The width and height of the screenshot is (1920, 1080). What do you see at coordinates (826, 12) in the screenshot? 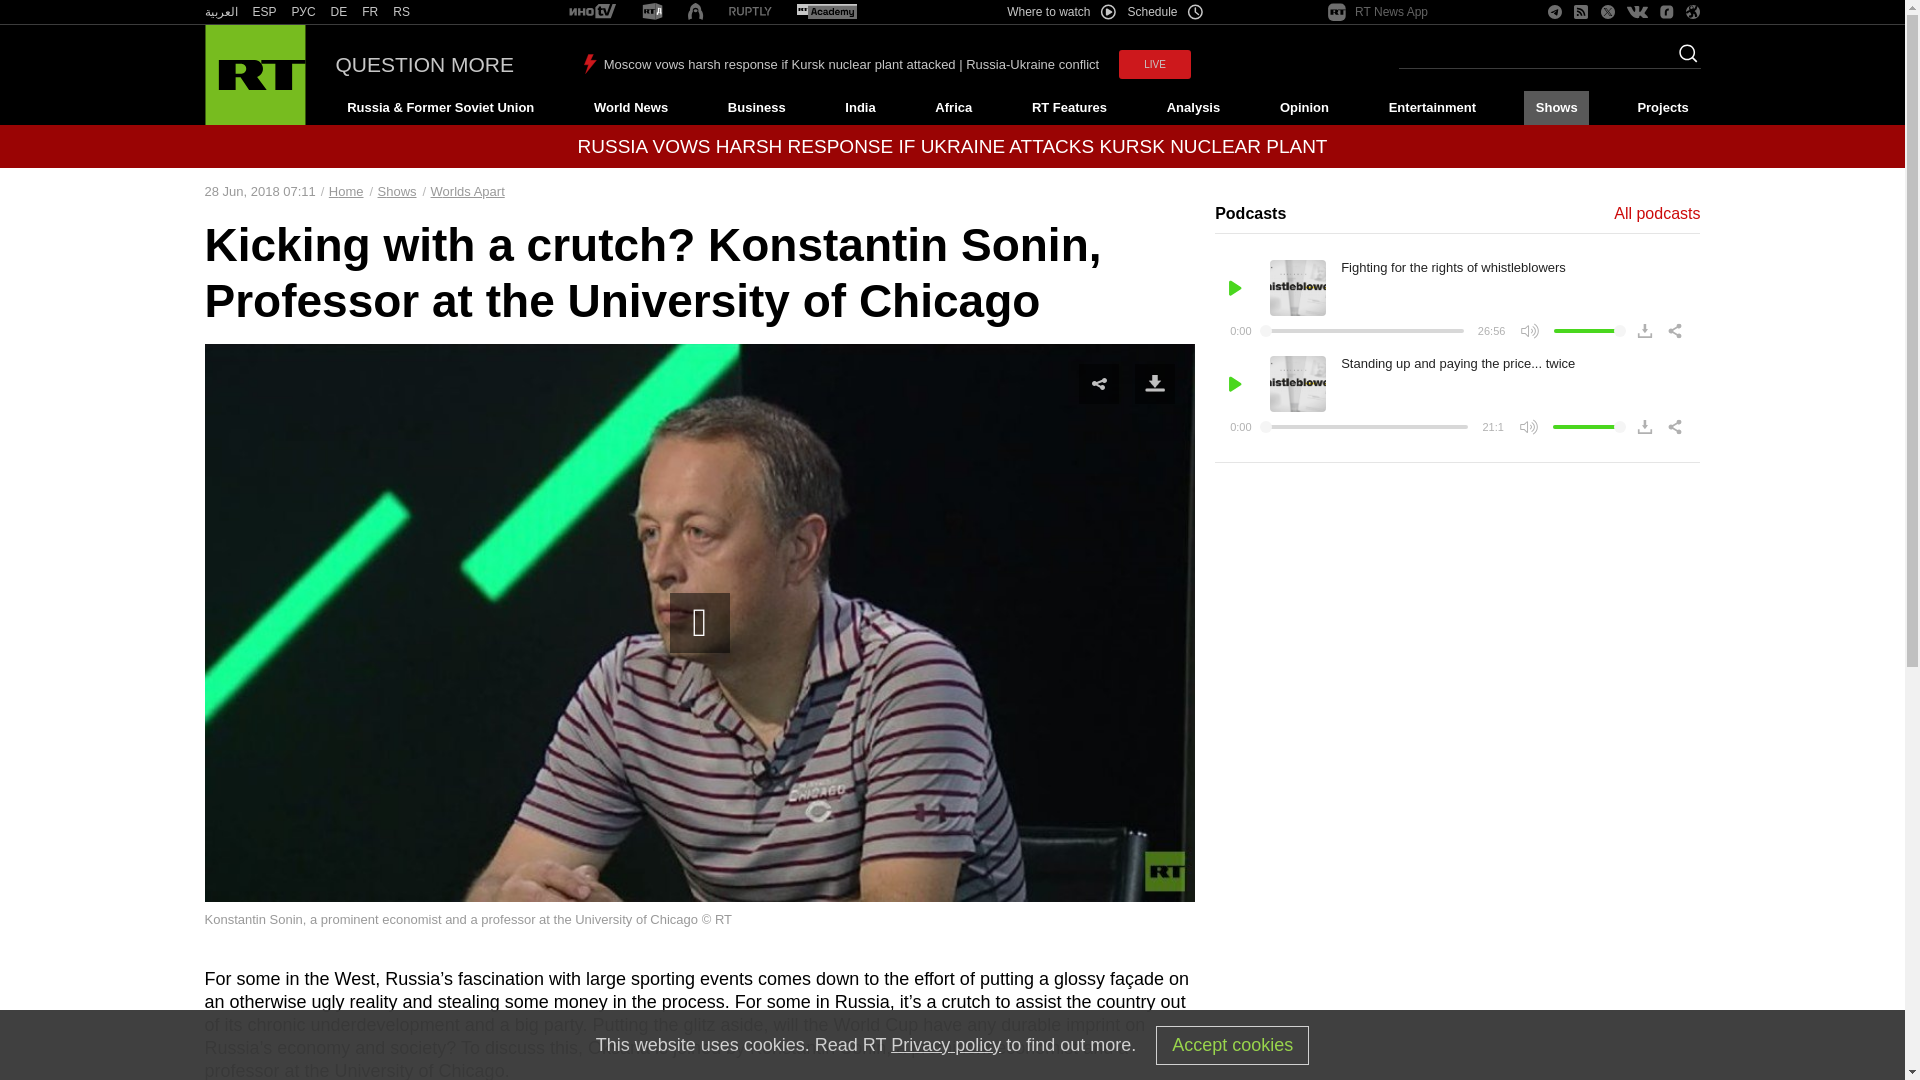
I see `RT ` at bounding box center [826, 12].